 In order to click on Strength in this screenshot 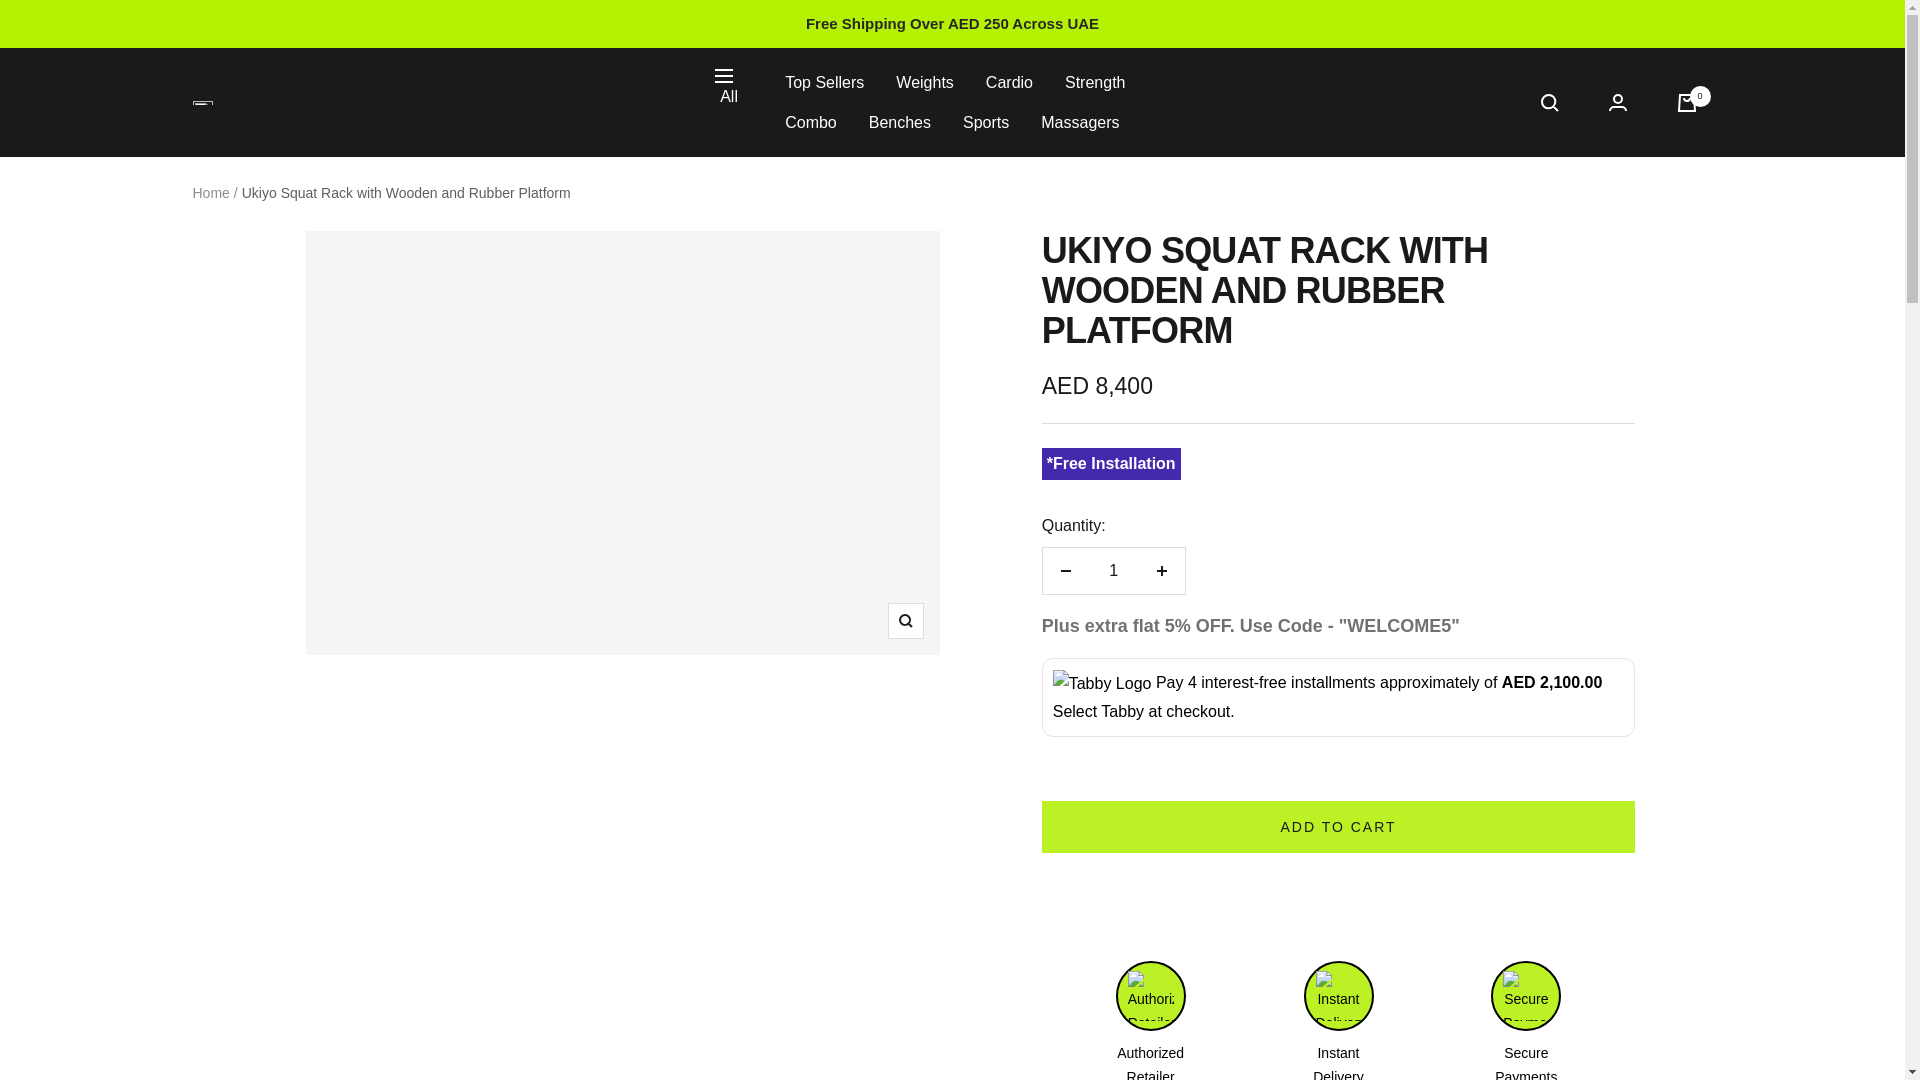, I will do `click(1095, 83)`.